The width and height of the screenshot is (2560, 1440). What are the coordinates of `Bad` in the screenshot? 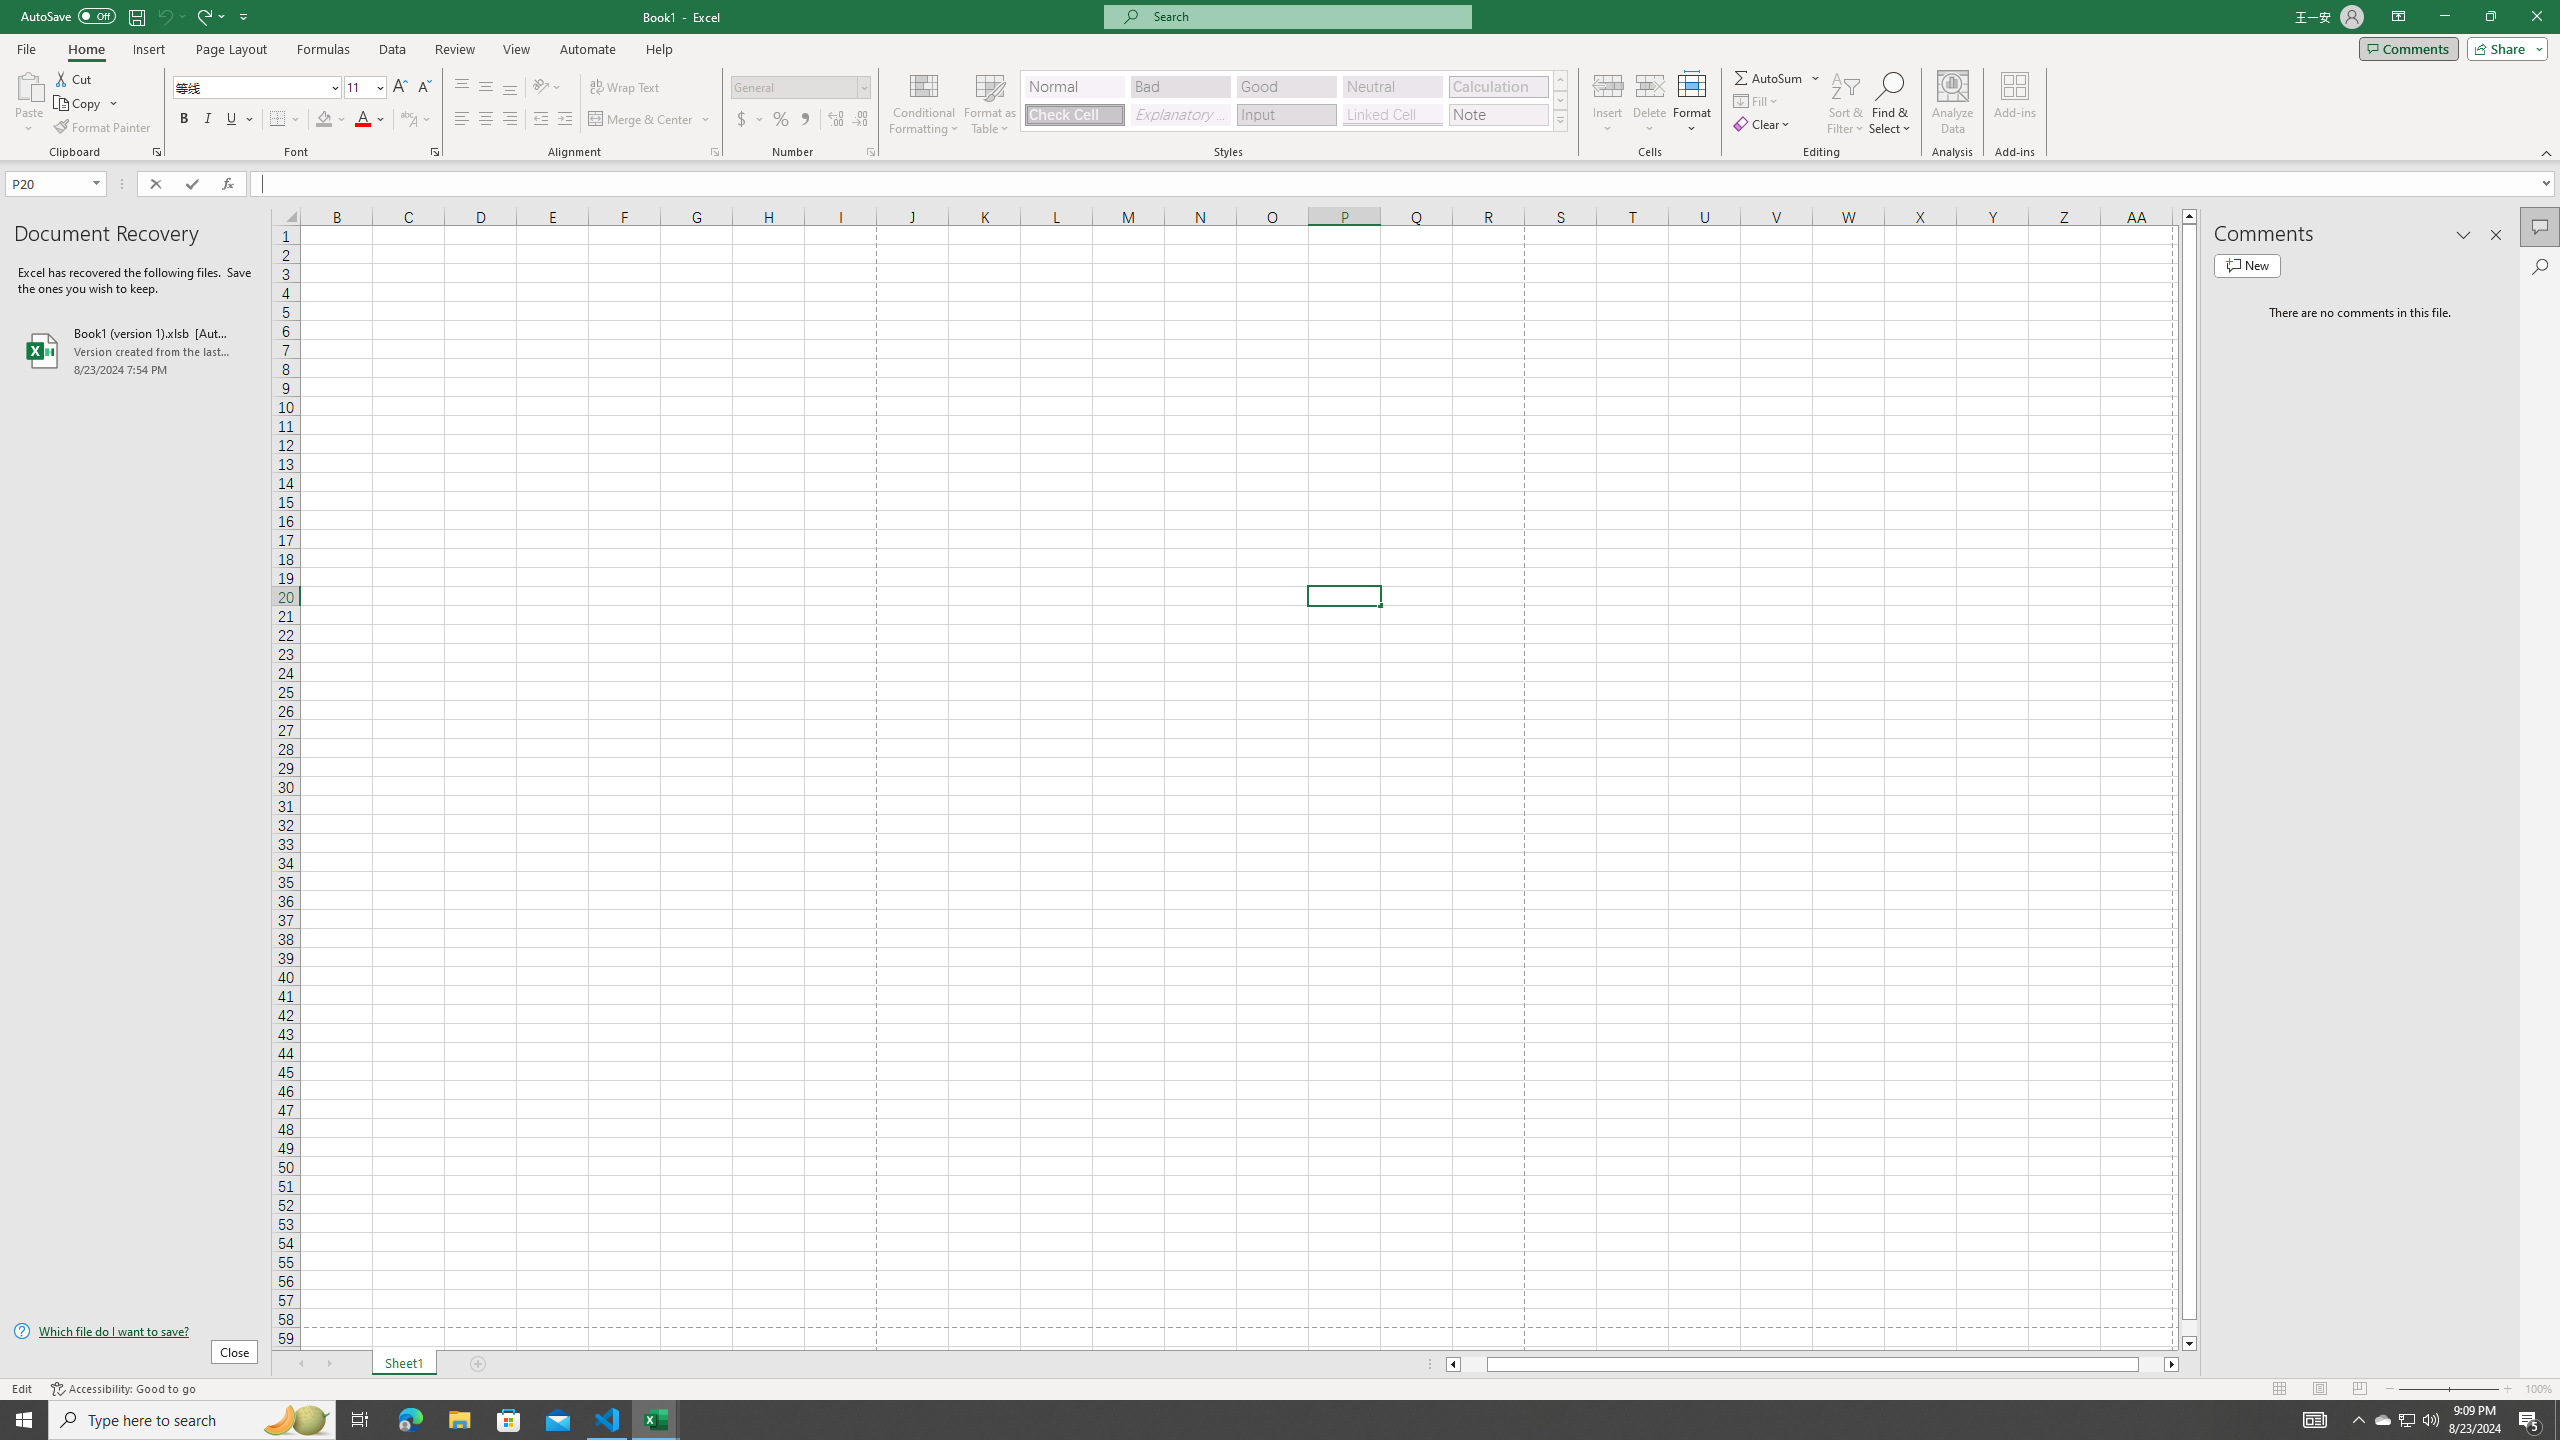 It's located at (1180, 86).